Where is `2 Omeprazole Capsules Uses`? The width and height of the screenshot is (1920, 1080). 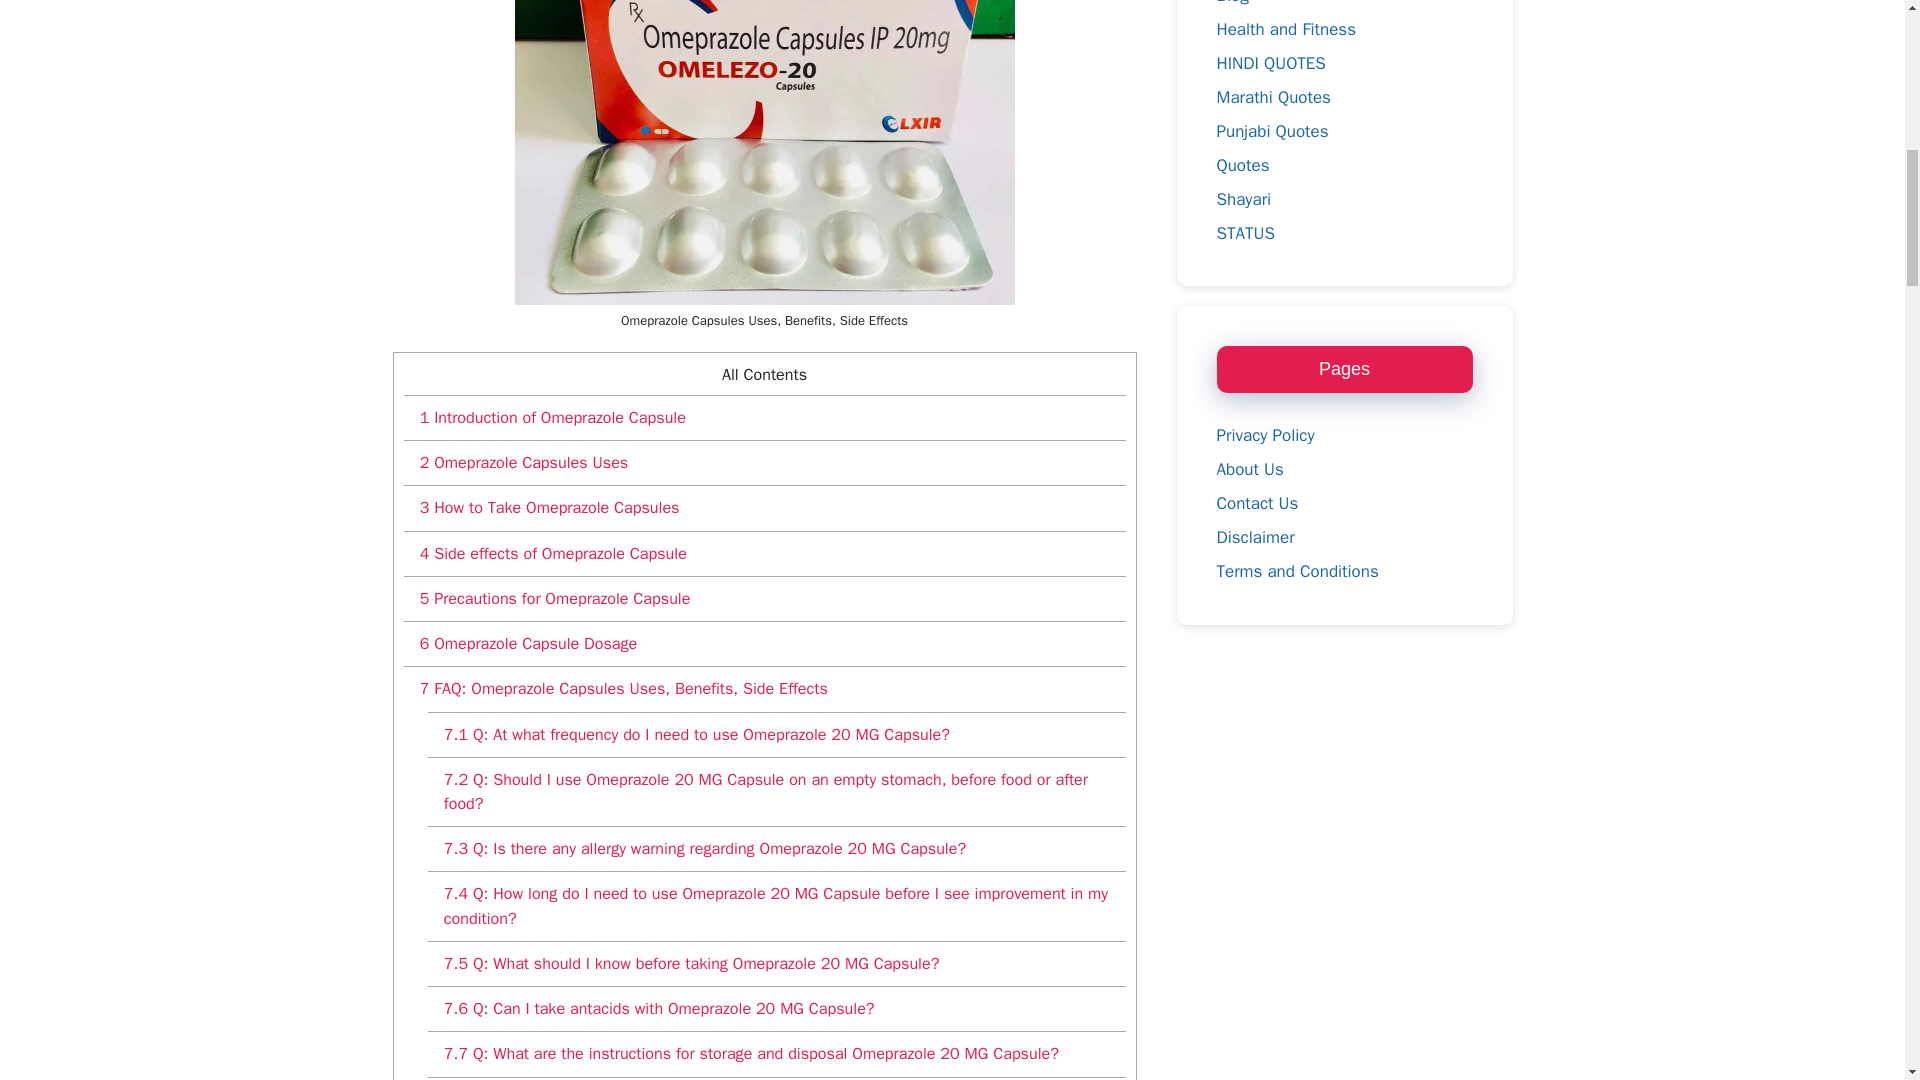
2 Omeprazole Capsules Uses is located at coordinates (764, 462).